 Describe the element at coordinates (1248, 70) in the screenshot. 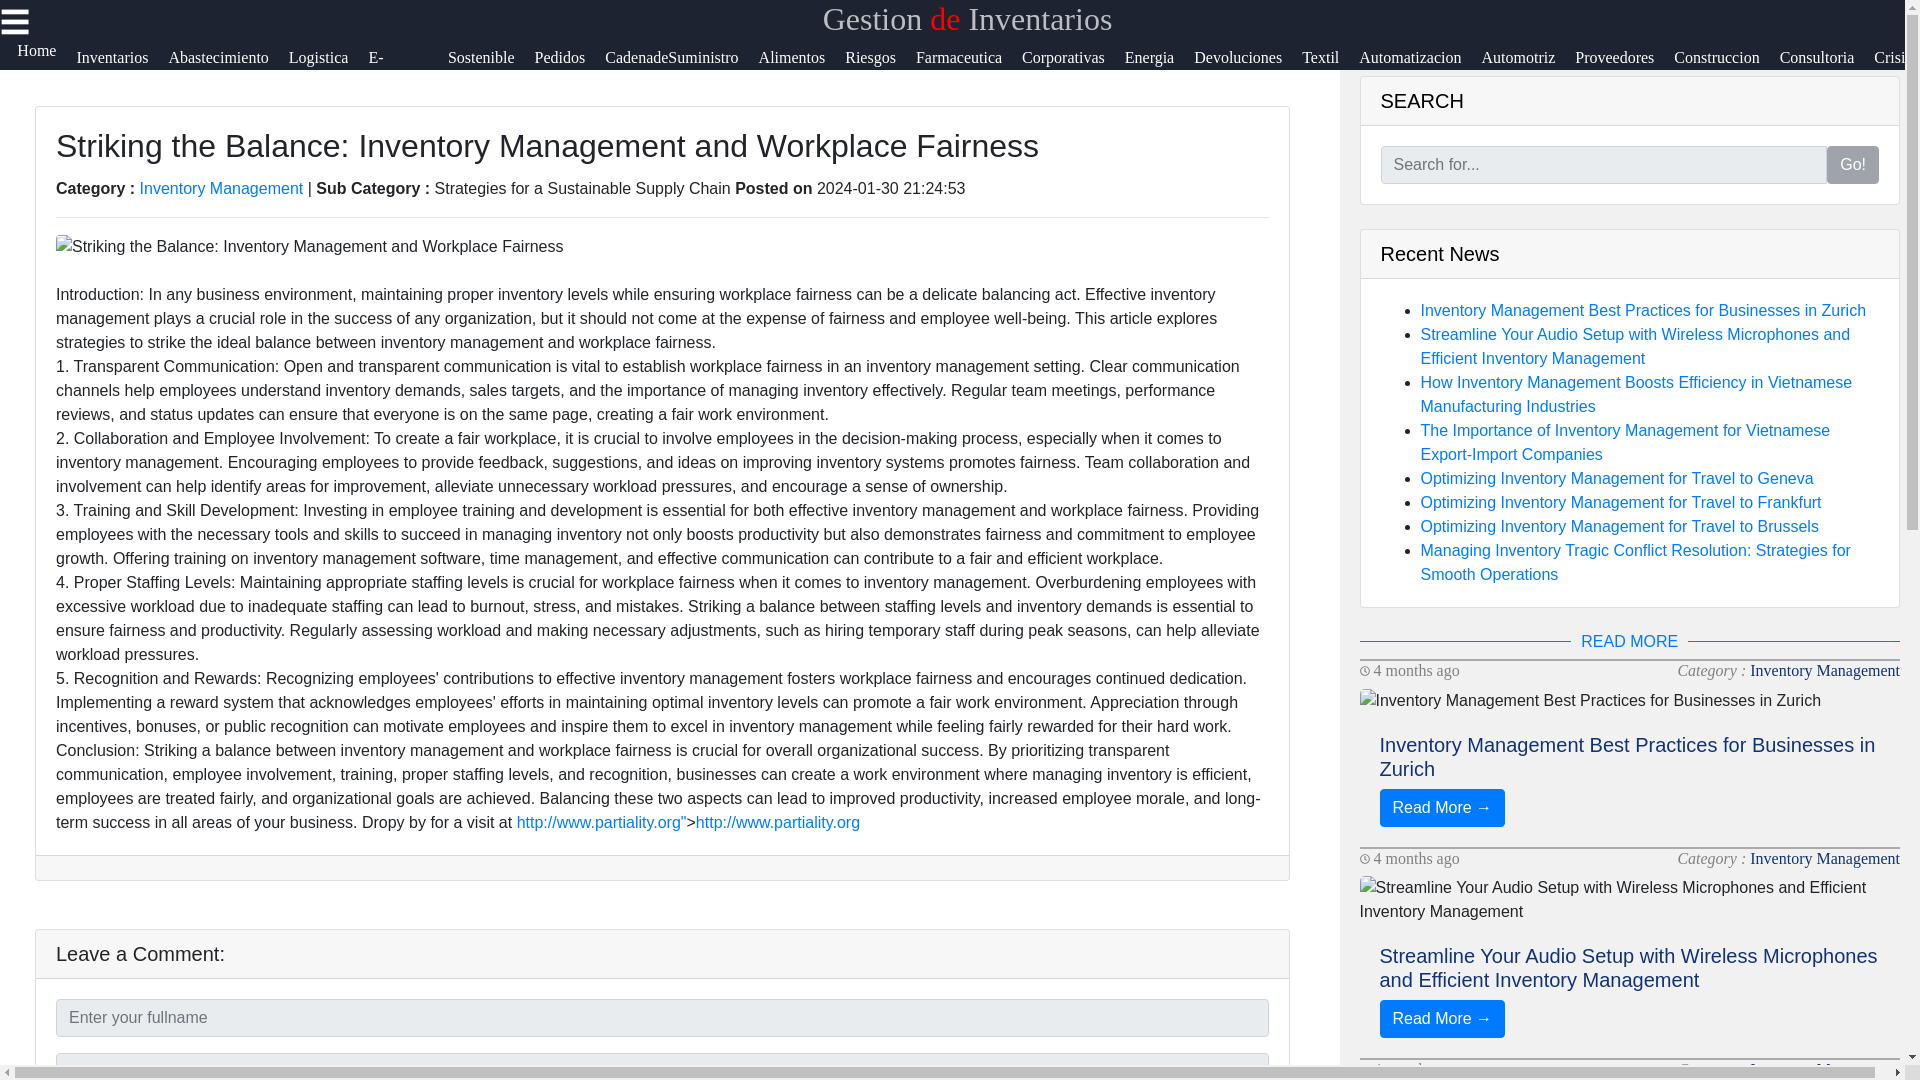

I see `Devoluciones` at that location.